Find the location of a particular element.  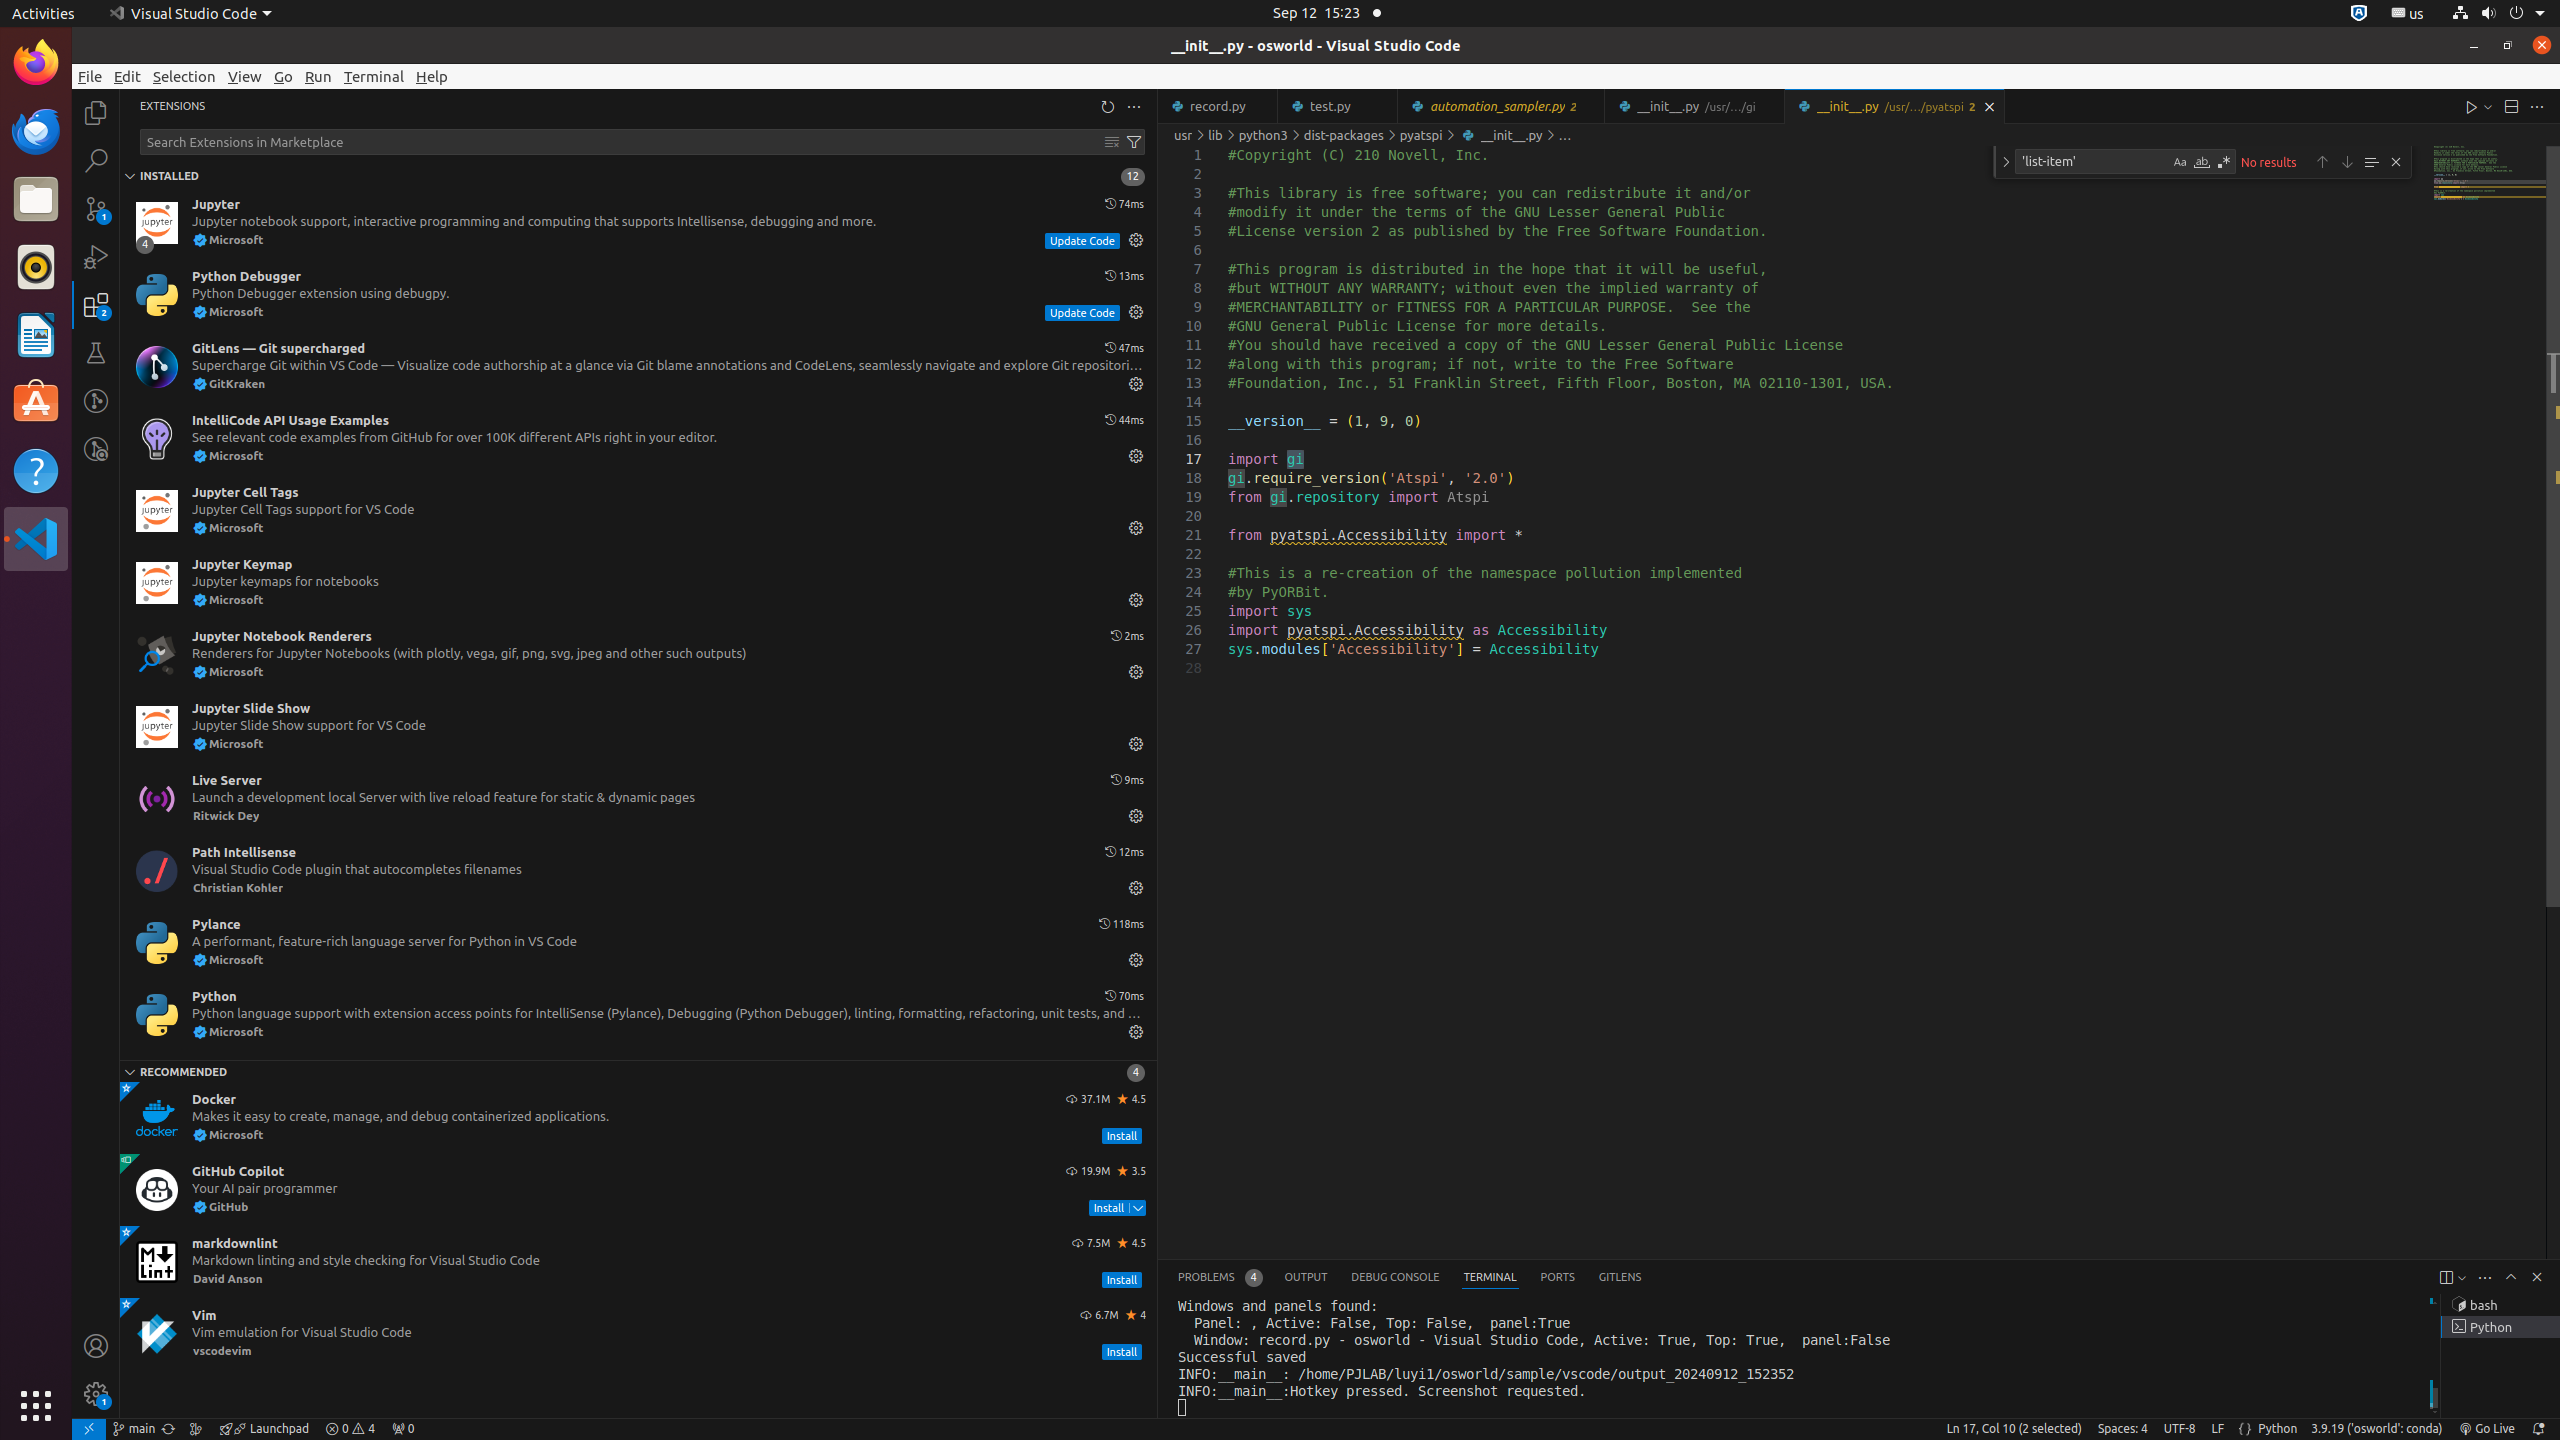

UTF-8 is located at coordinates (2180, 1429).